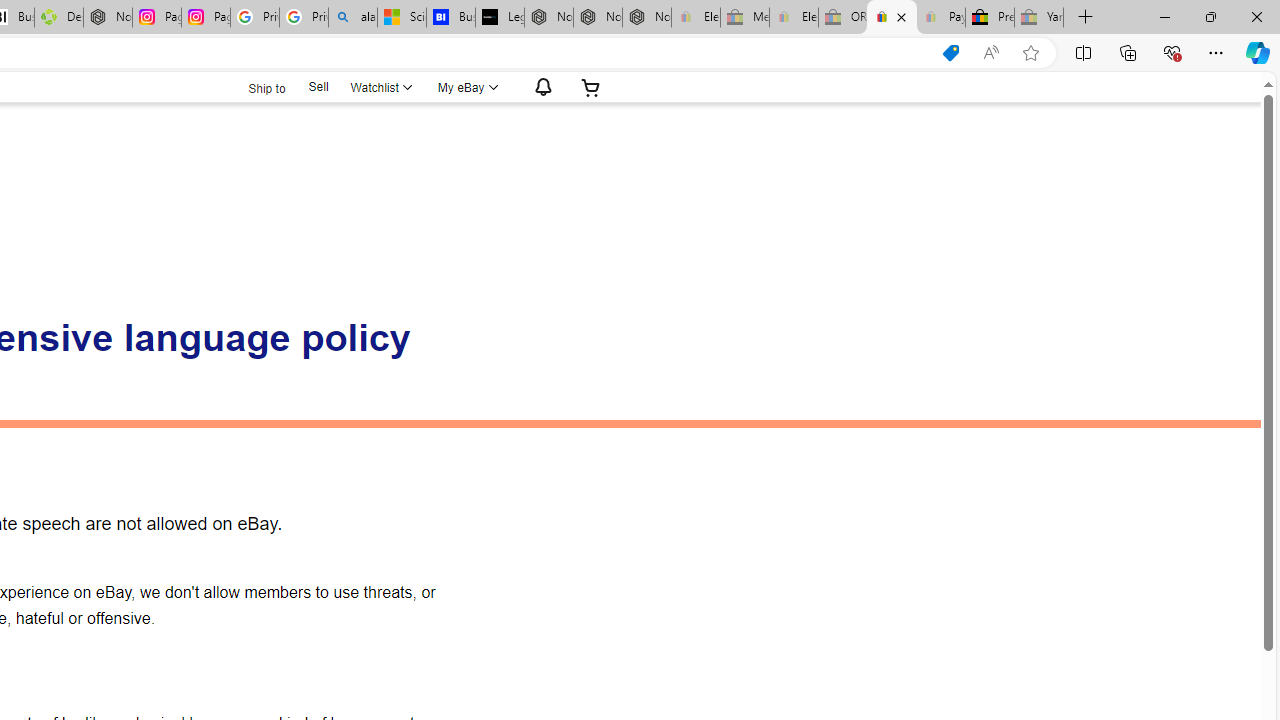 The height and width of the screenshot is (720, 1280). I want to click on My eBay, so click(466, 87).